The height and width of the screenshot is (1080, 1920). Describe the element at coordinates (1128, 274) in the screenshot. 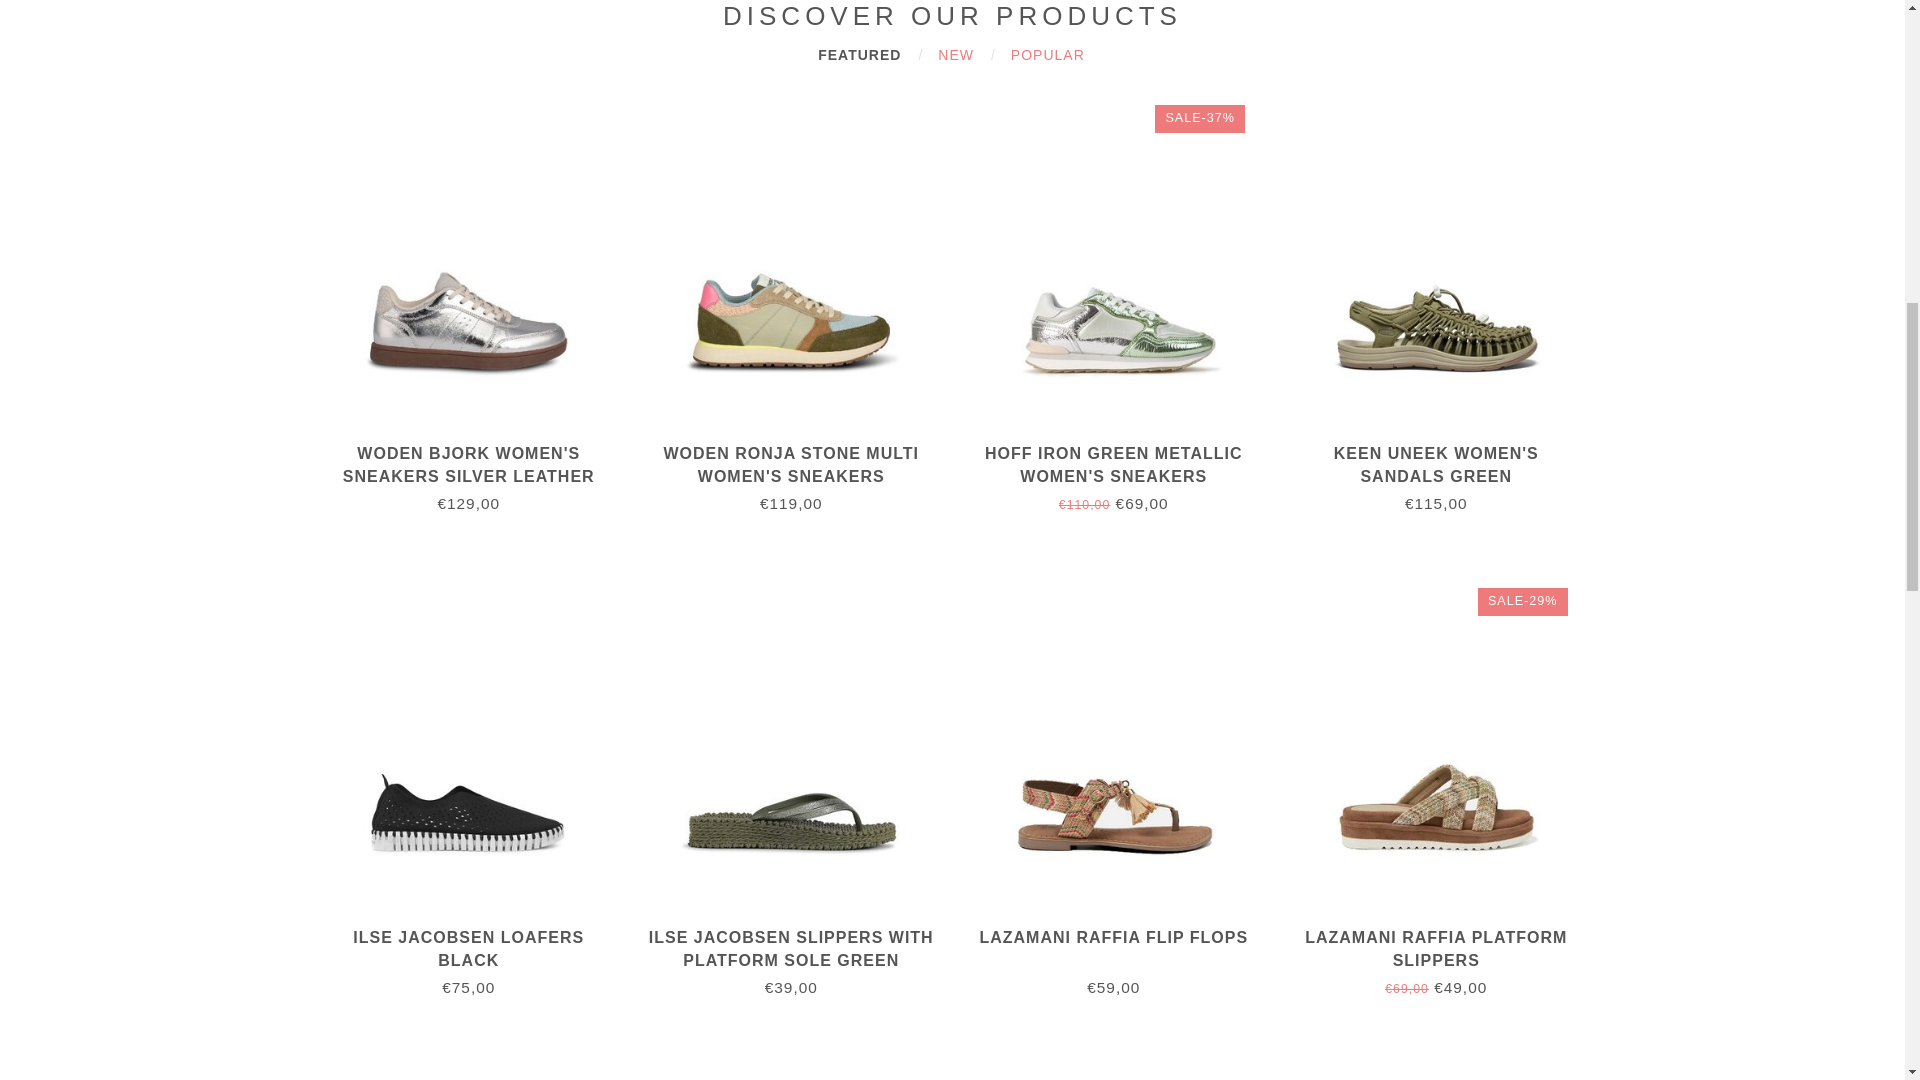

I see `Hoff Hoff Iron green metallic women's sneakers` at that location.